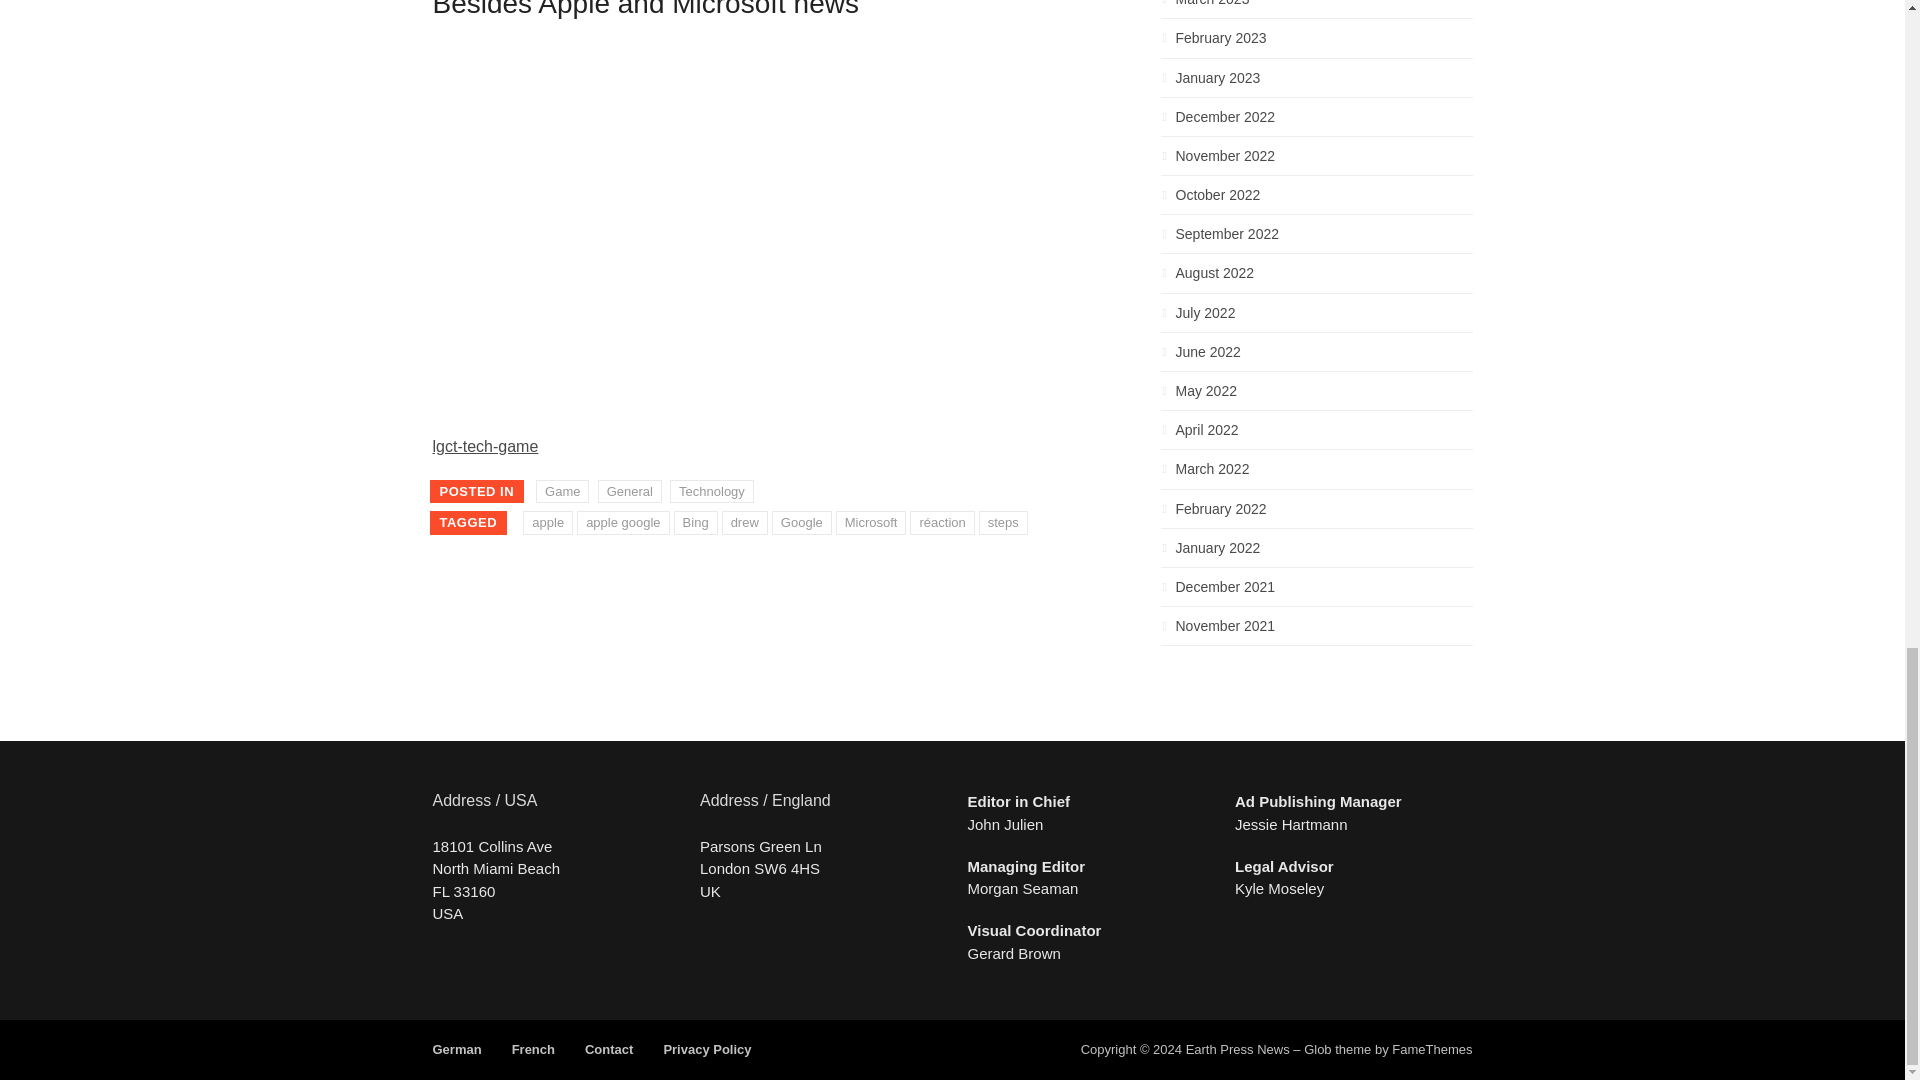 This screenshot has height=1080, width=1920. What do you see at coordinates (801, 522) in the screenshot?
I see `Google` at bounding box center [801, 522].